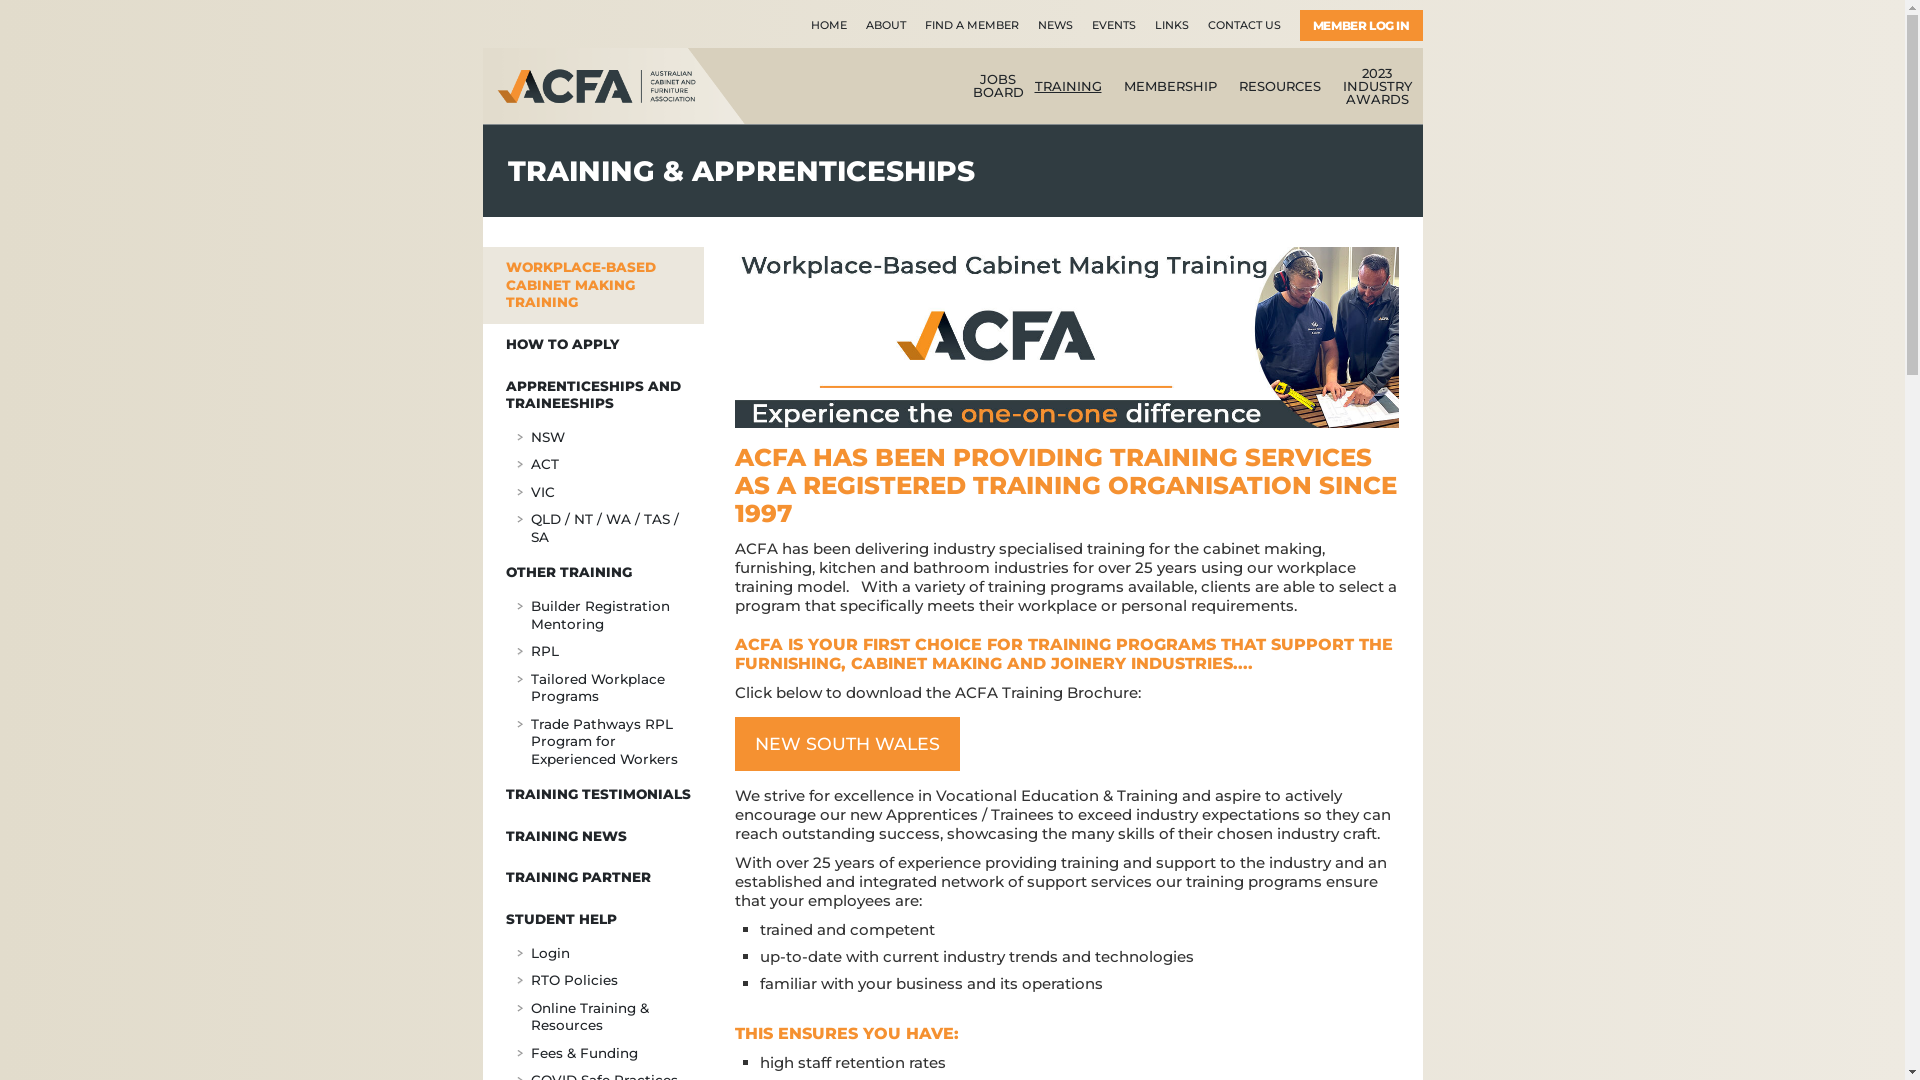 The height and width of the screenshot is (1080, 1920). Describe the element at coordinates (592, 982) in the screenshot. I see `RTO Policies` at that location.